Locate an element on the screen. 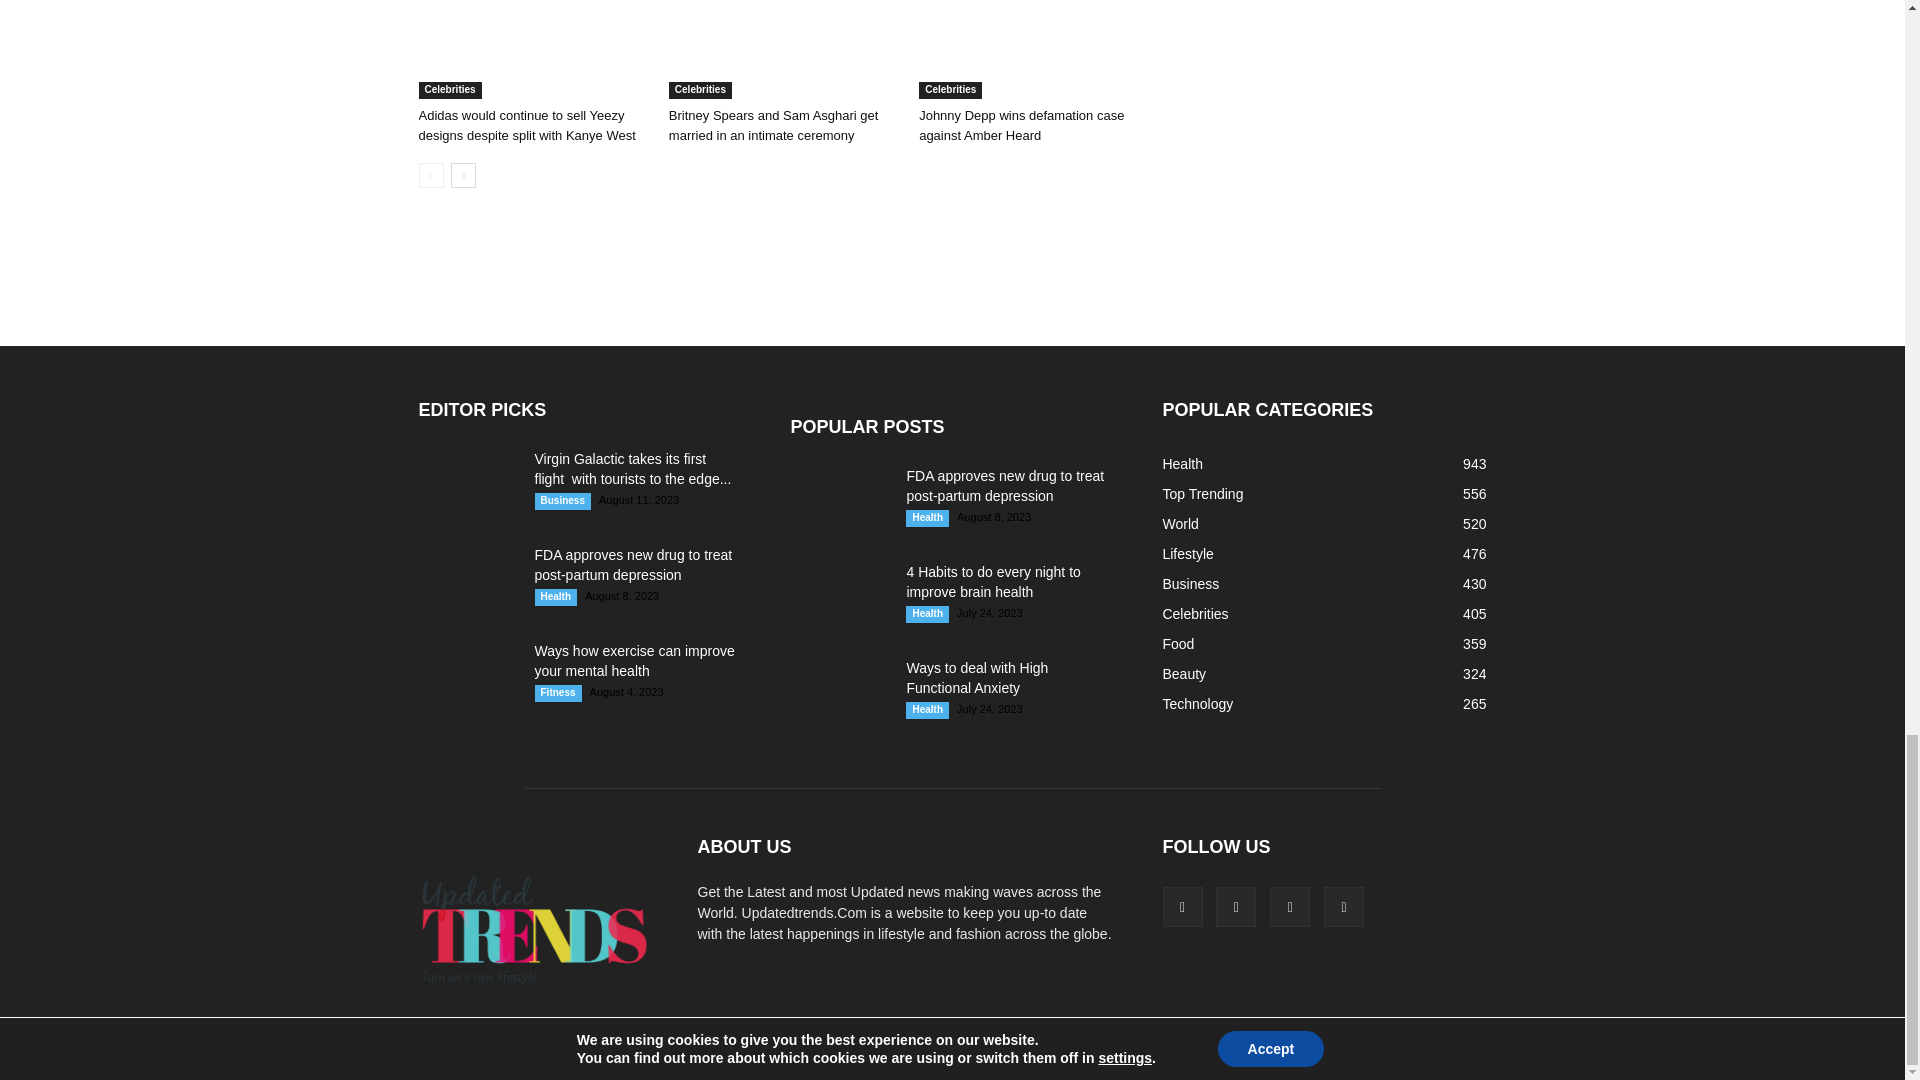 This screenshot has height=1080, width=1920. Johnny Depp wins defamation case against Amber Heard is located at coordinates (1034, 50).